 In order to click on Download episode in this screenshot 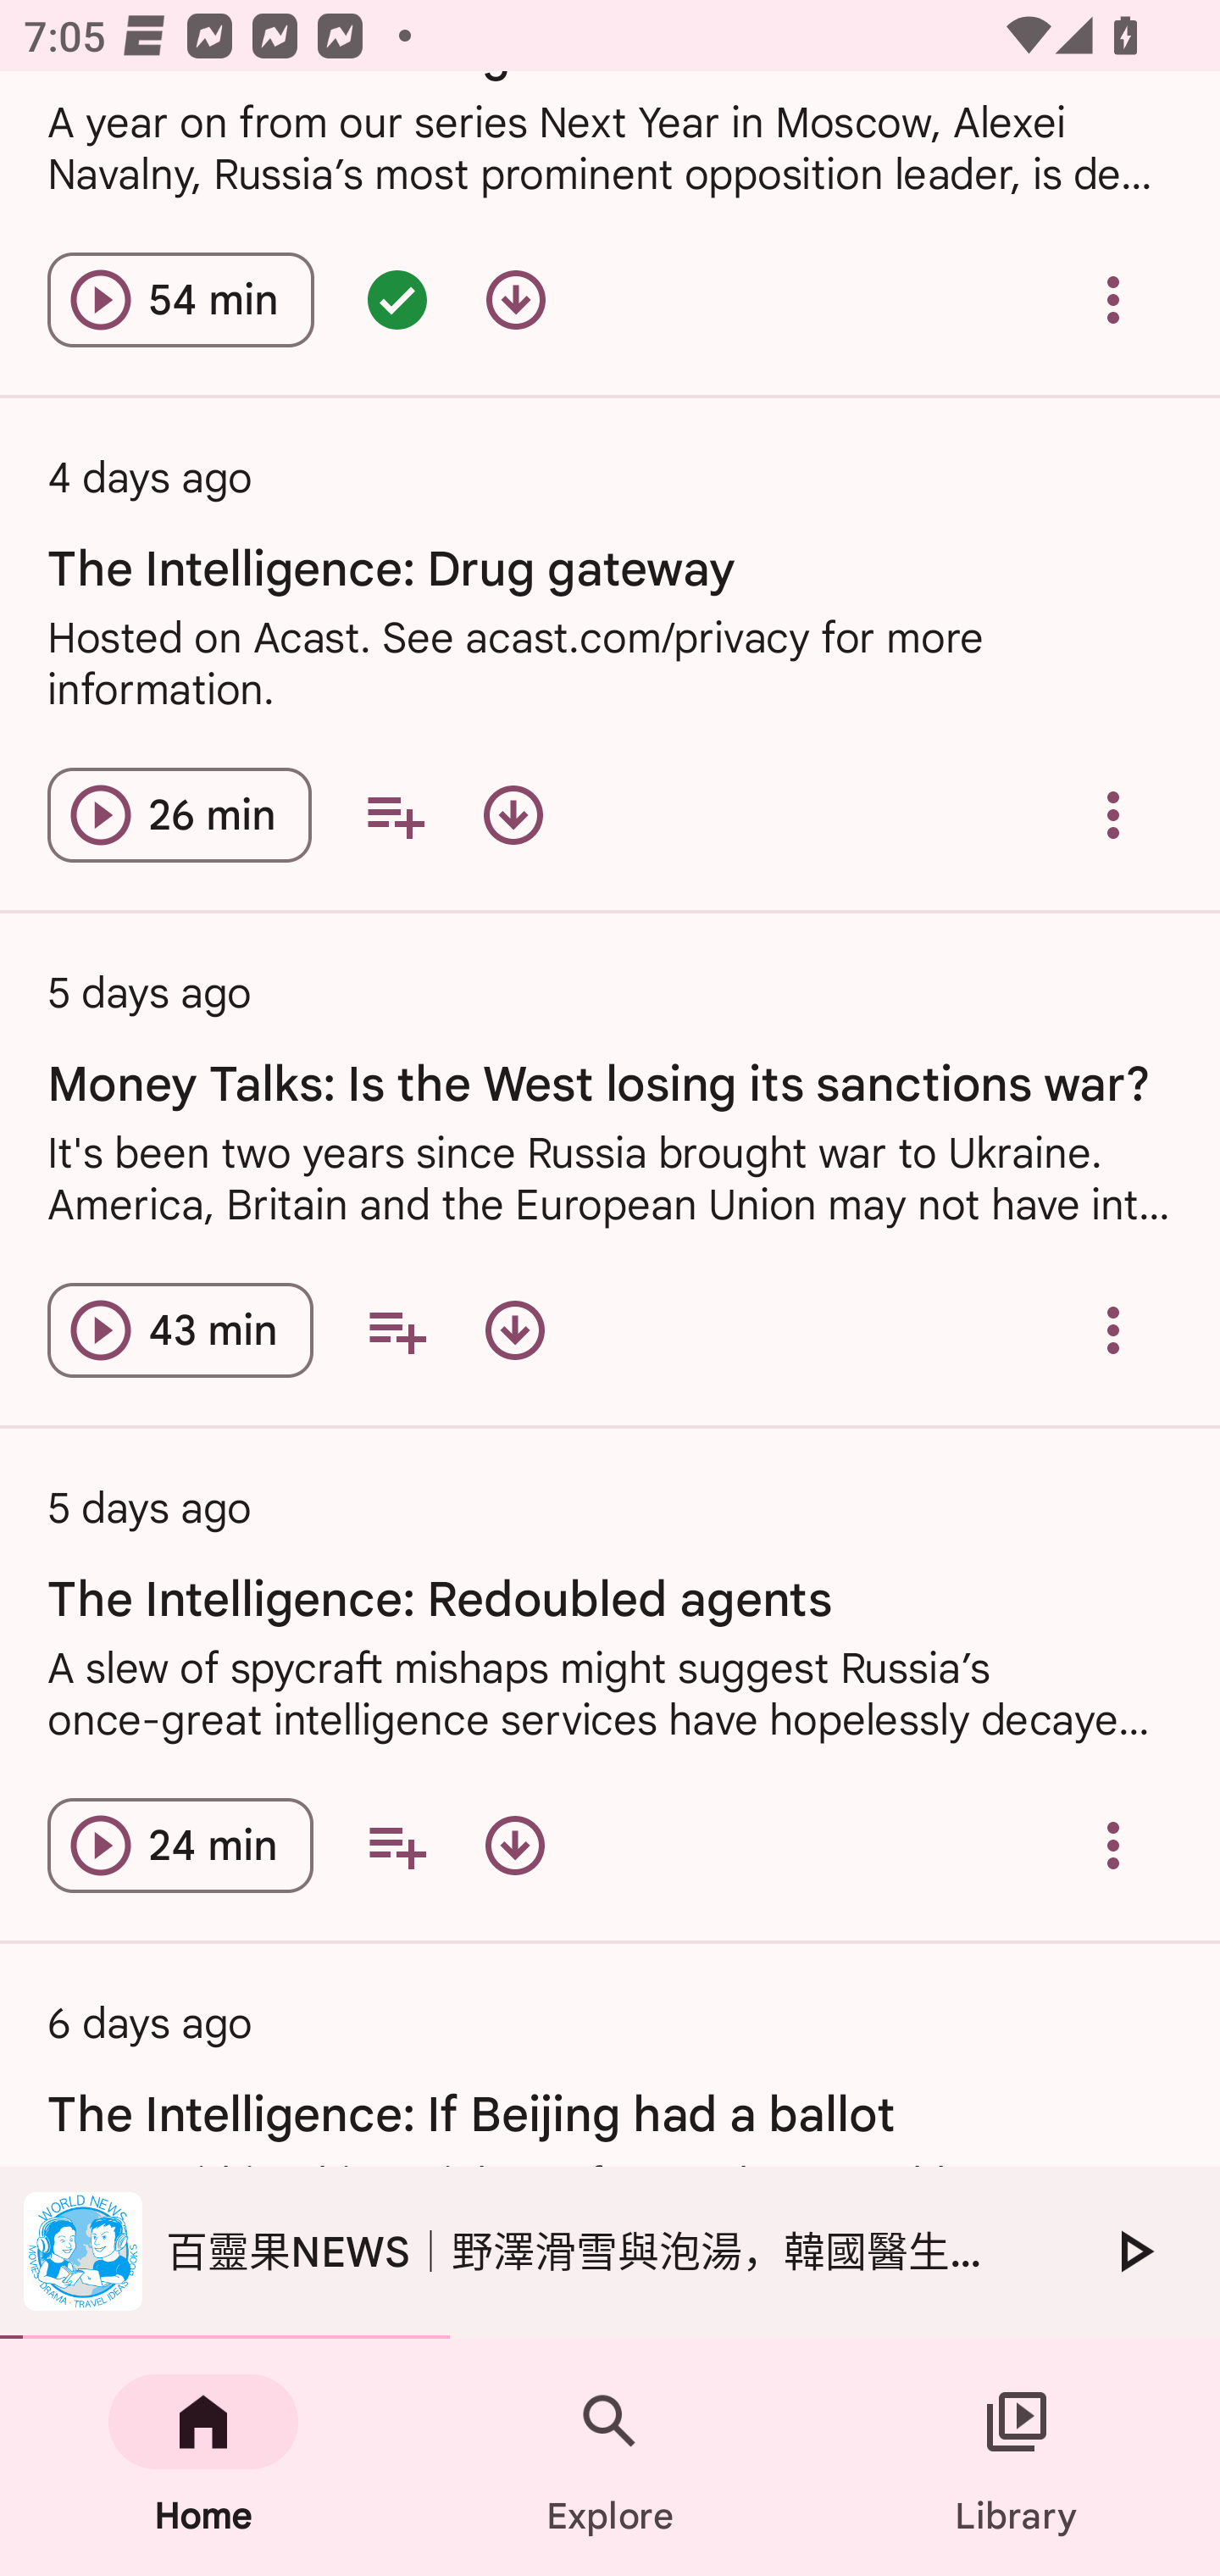, I will do `click(513, 815)`.